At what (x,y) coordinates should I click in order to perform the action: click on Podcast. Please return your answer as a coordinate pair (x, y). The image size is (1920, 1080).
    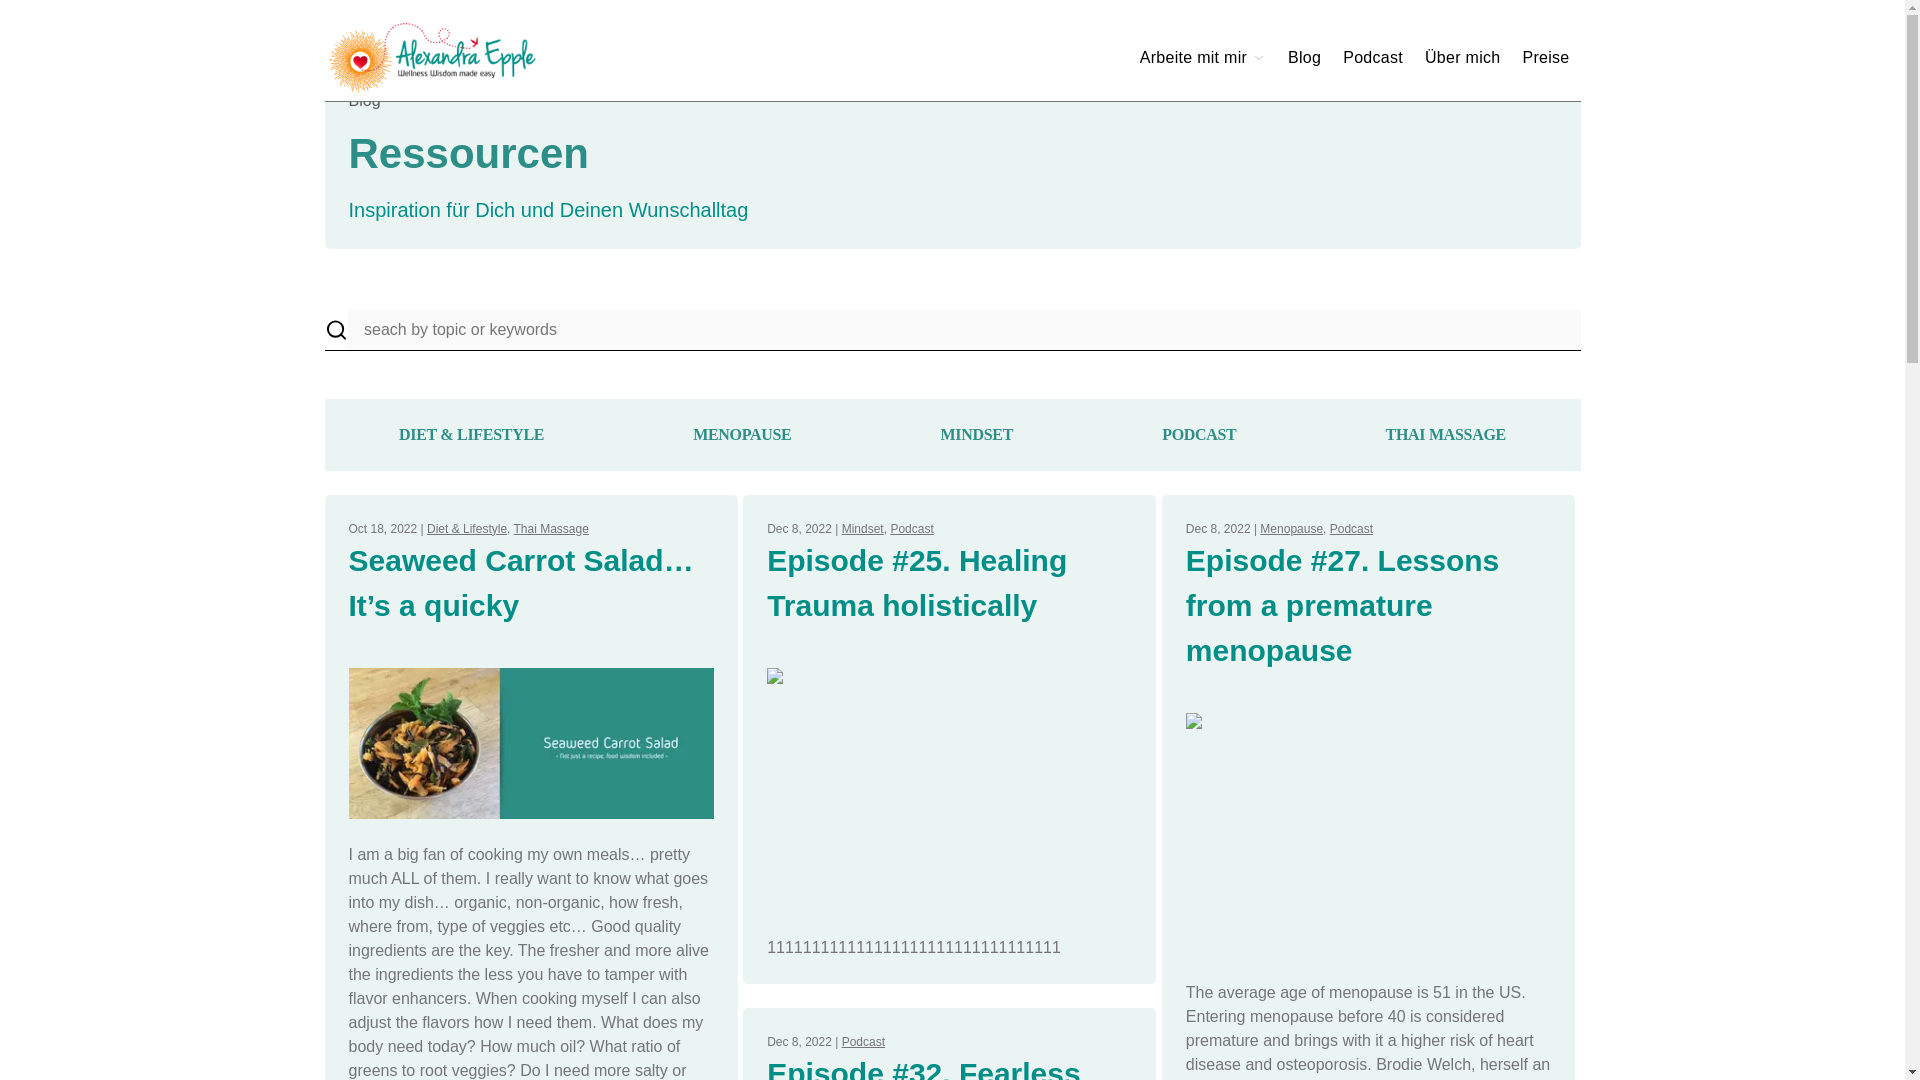
    Looking at the image, I should click on (912, 528).